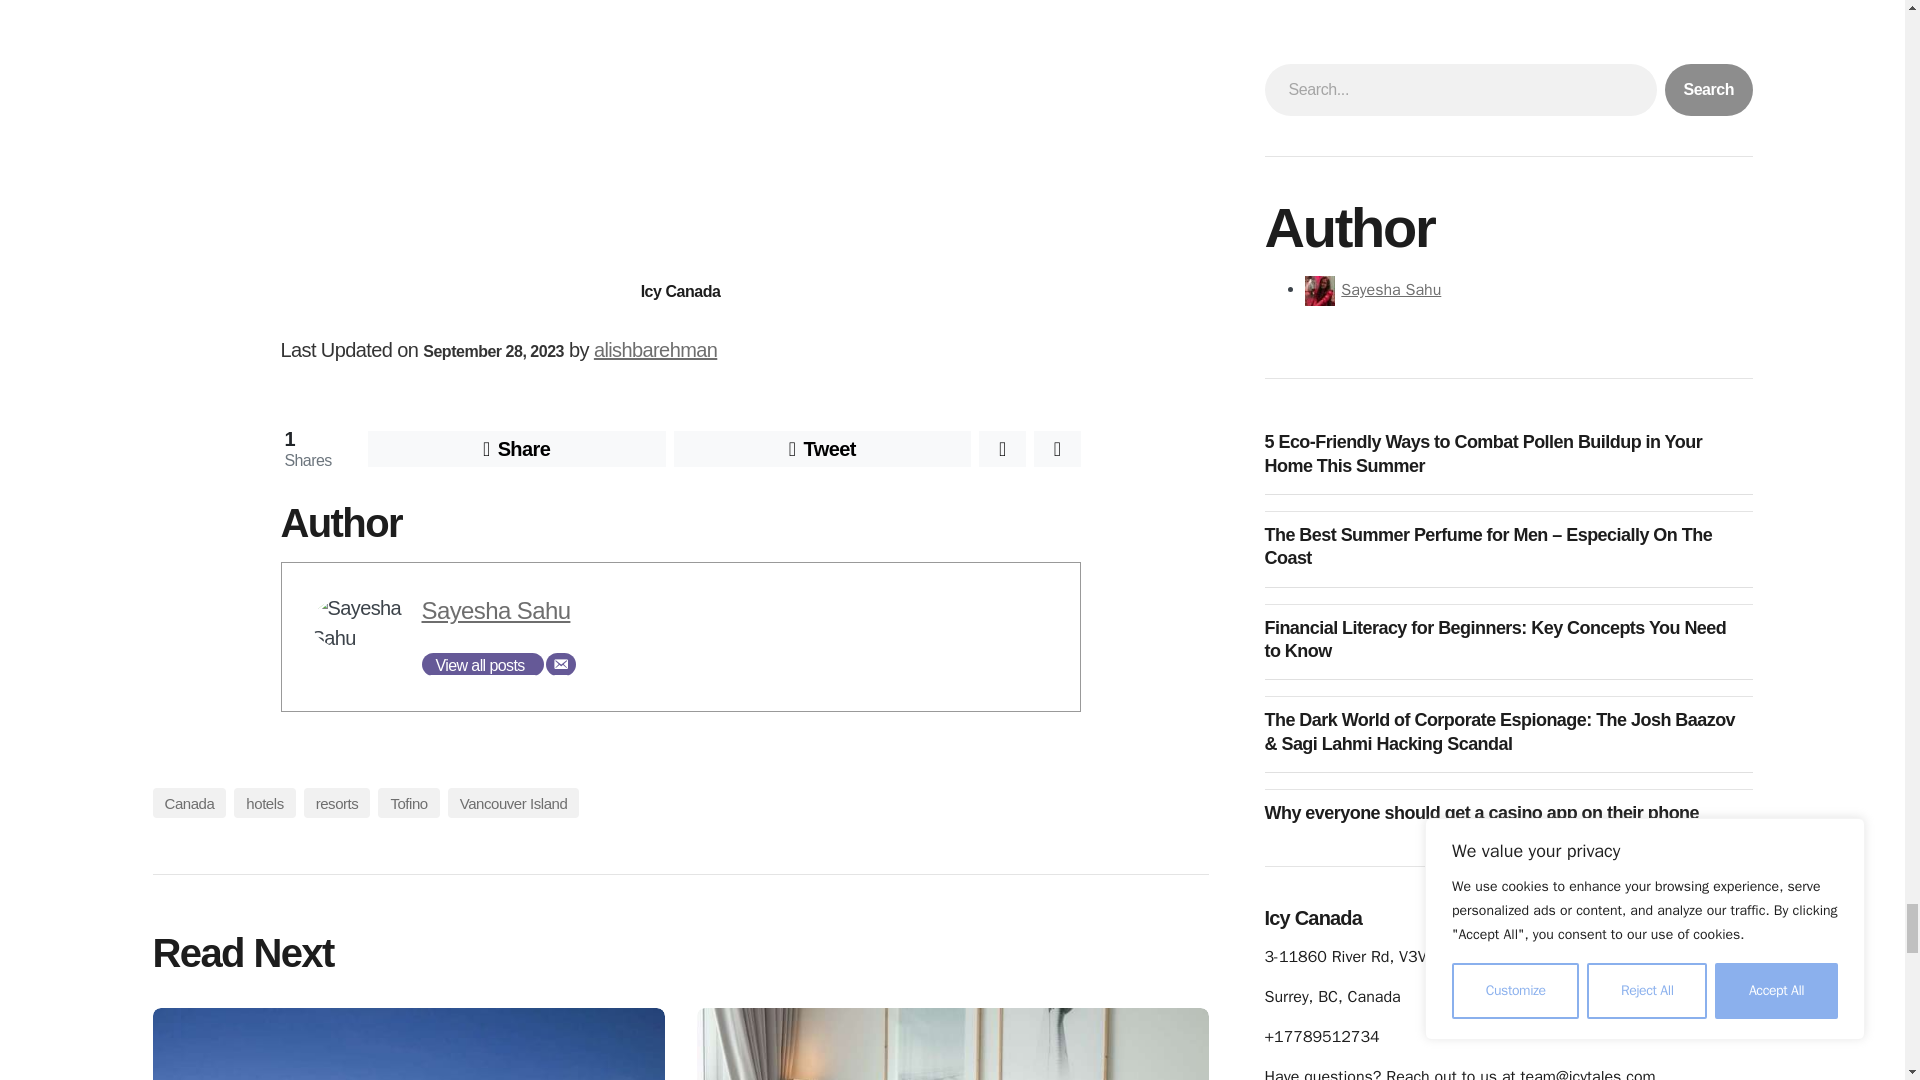 This screenshot has width=1920, height=1080. Describe the element at coordinates (496, 610) in the screenshot. I see `Sayesha Sahu` at that location.